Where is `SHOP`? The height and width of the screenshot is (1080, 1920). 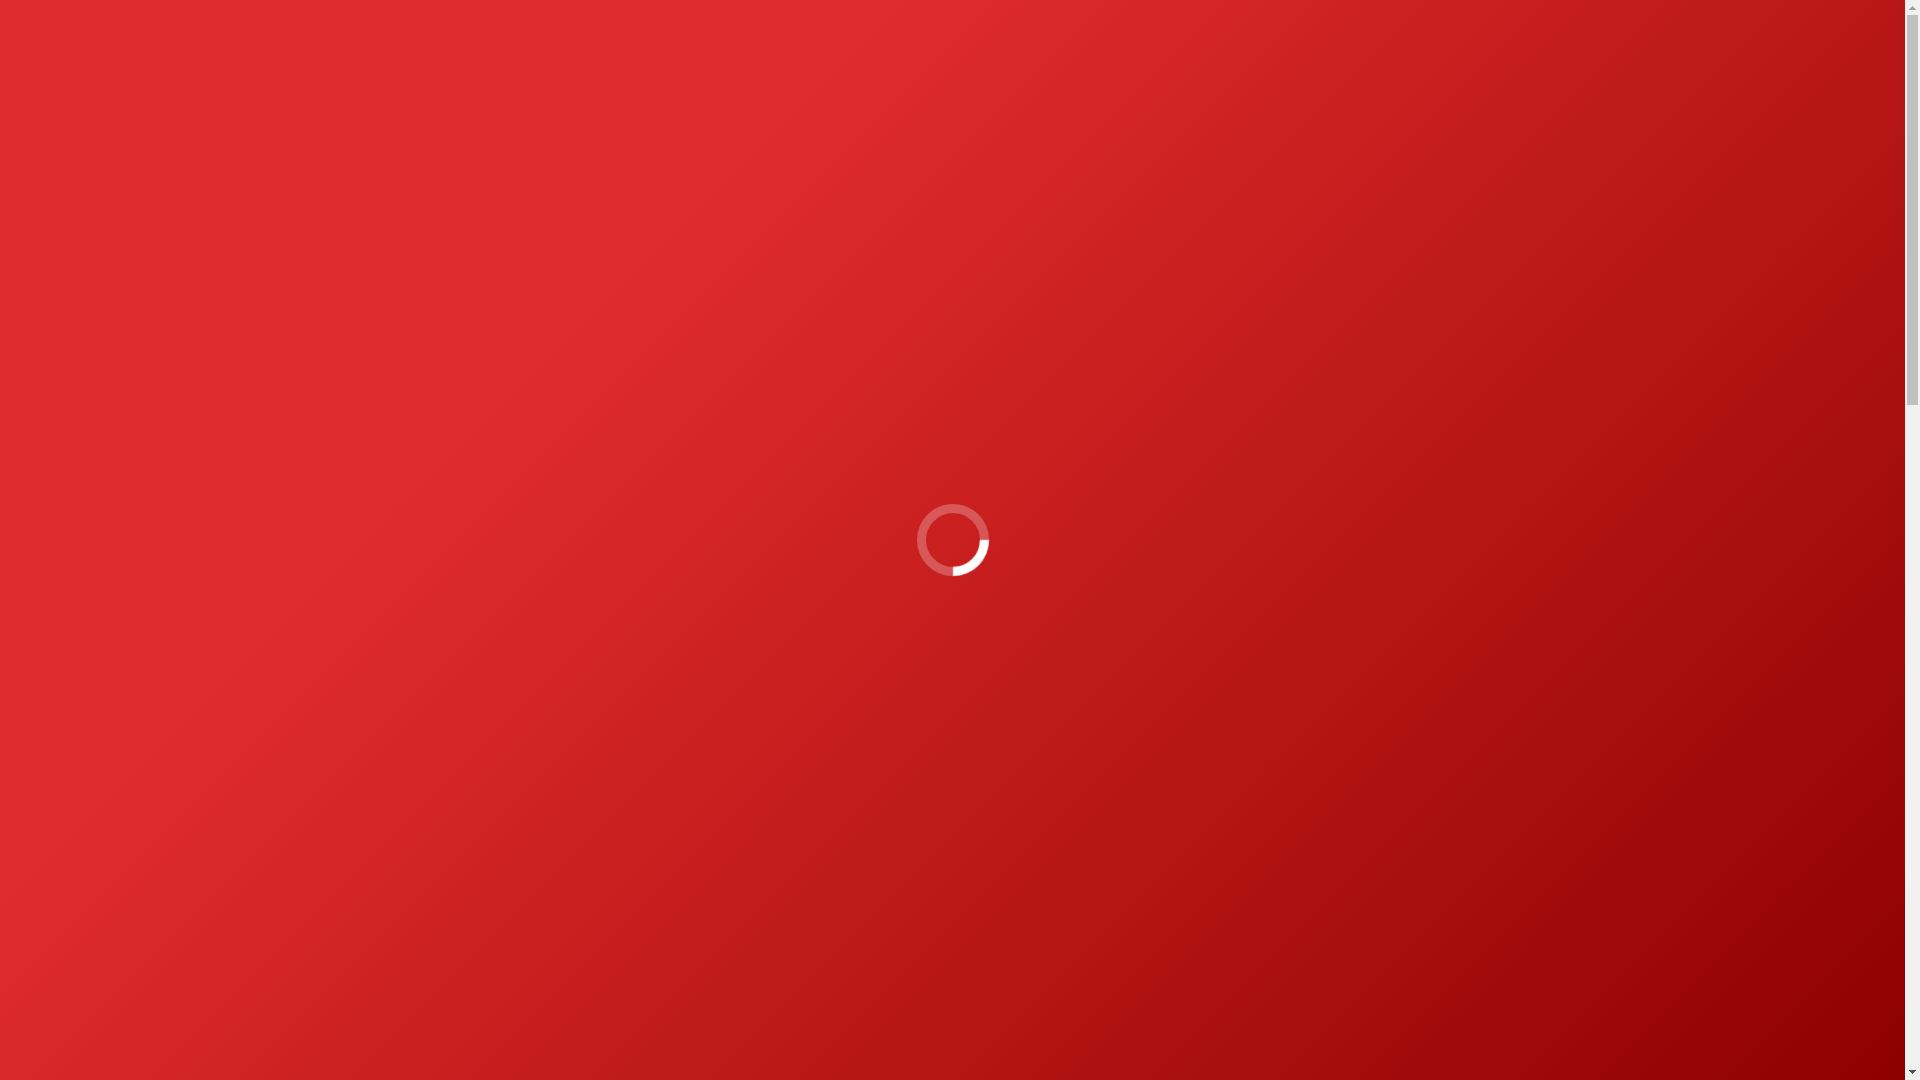
SHOP is located at coordinates (1093, 84).